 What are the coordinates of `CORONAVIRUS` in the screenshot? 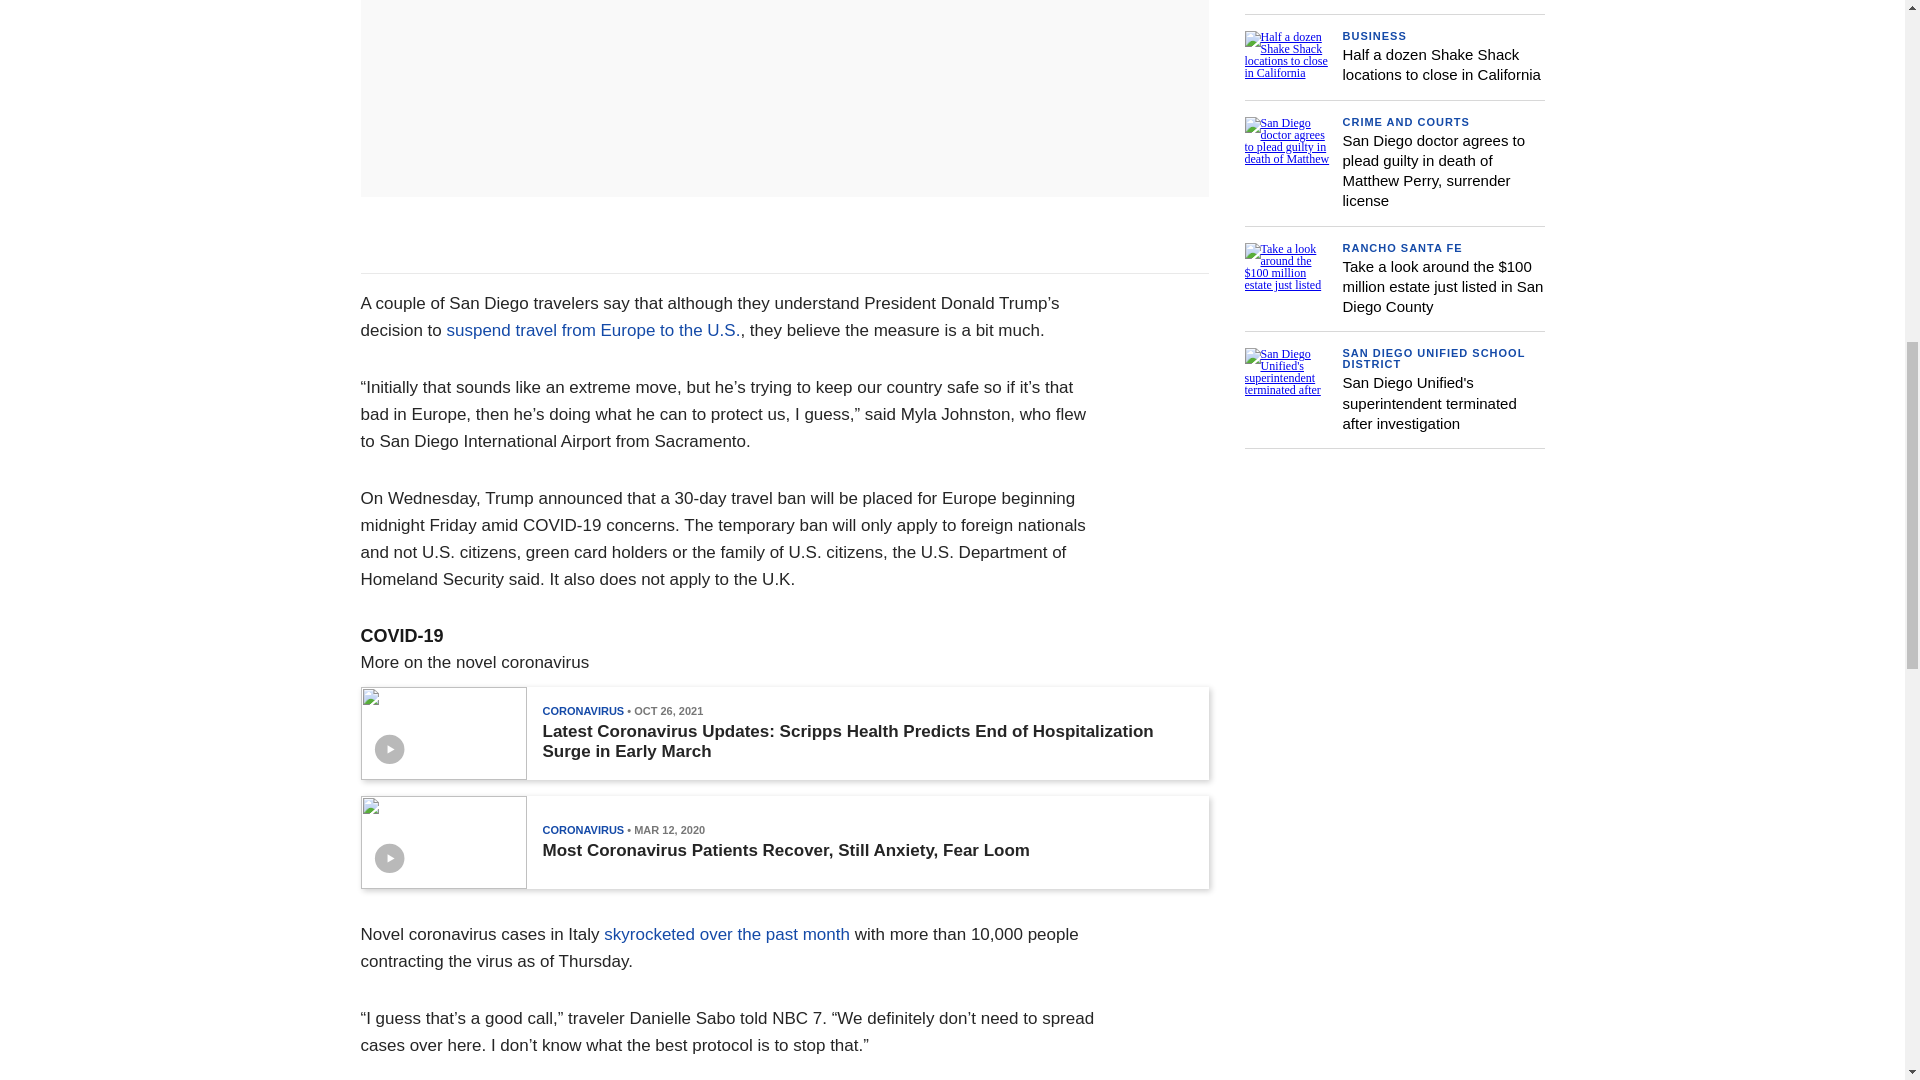 It's located at (582, 711).